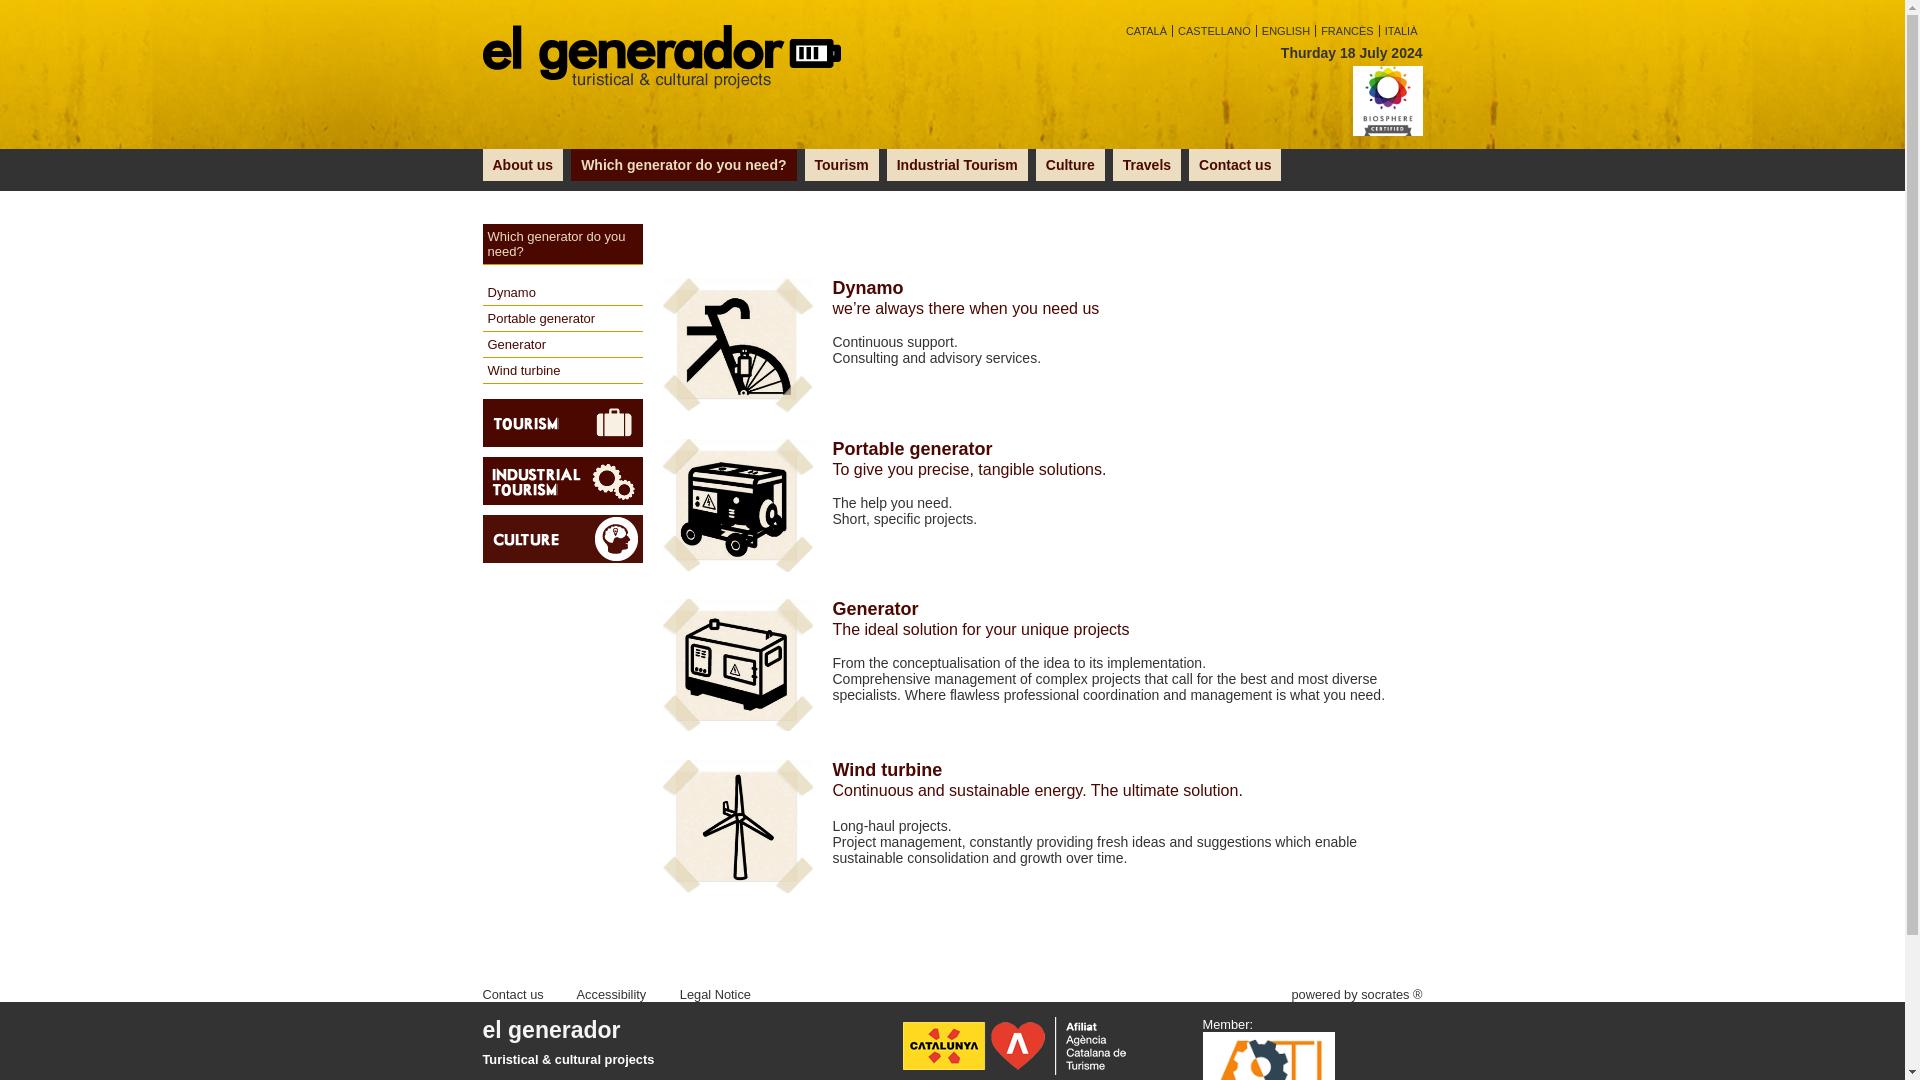 The image size is (1920, 1080). I want to click on Travels, so click(1146, 165).